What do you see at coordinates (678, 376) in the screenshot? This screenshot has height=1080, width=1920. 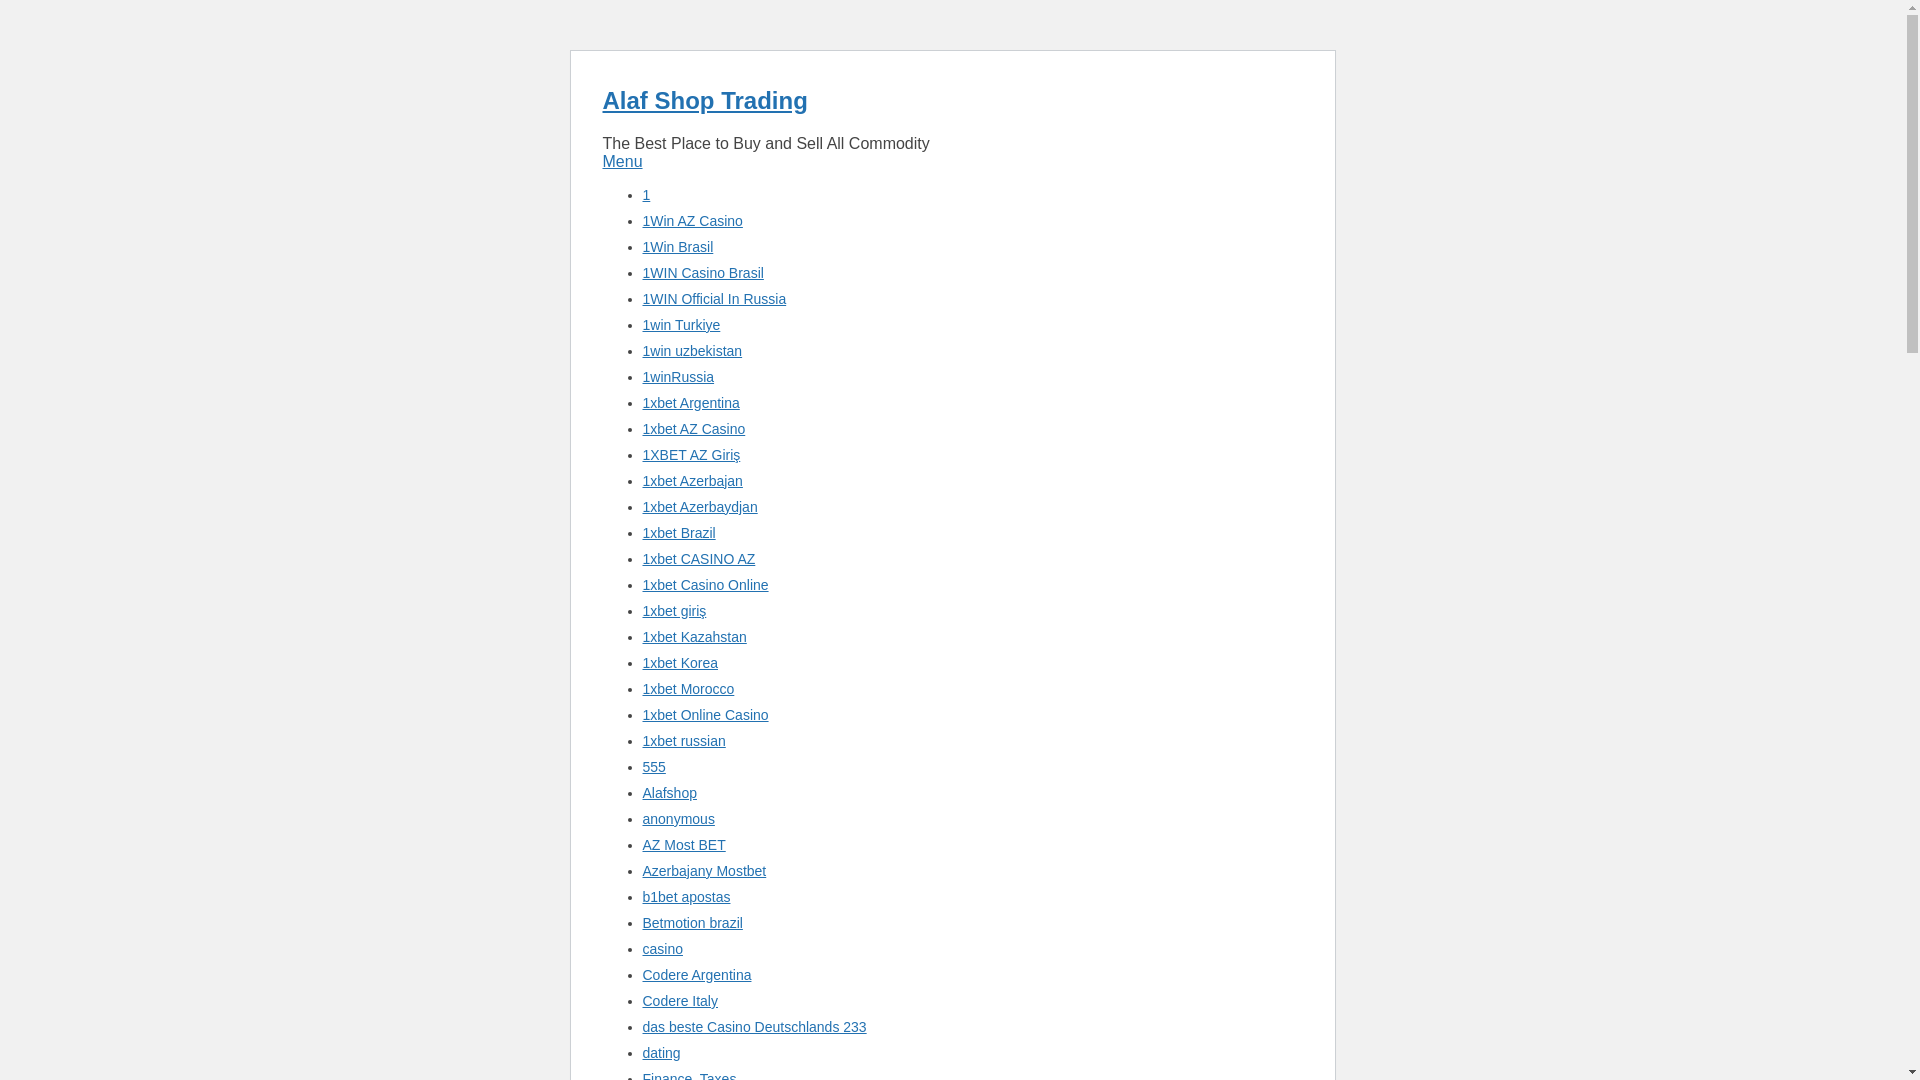 I see `1winRussia` at bounding box center [678, 376].